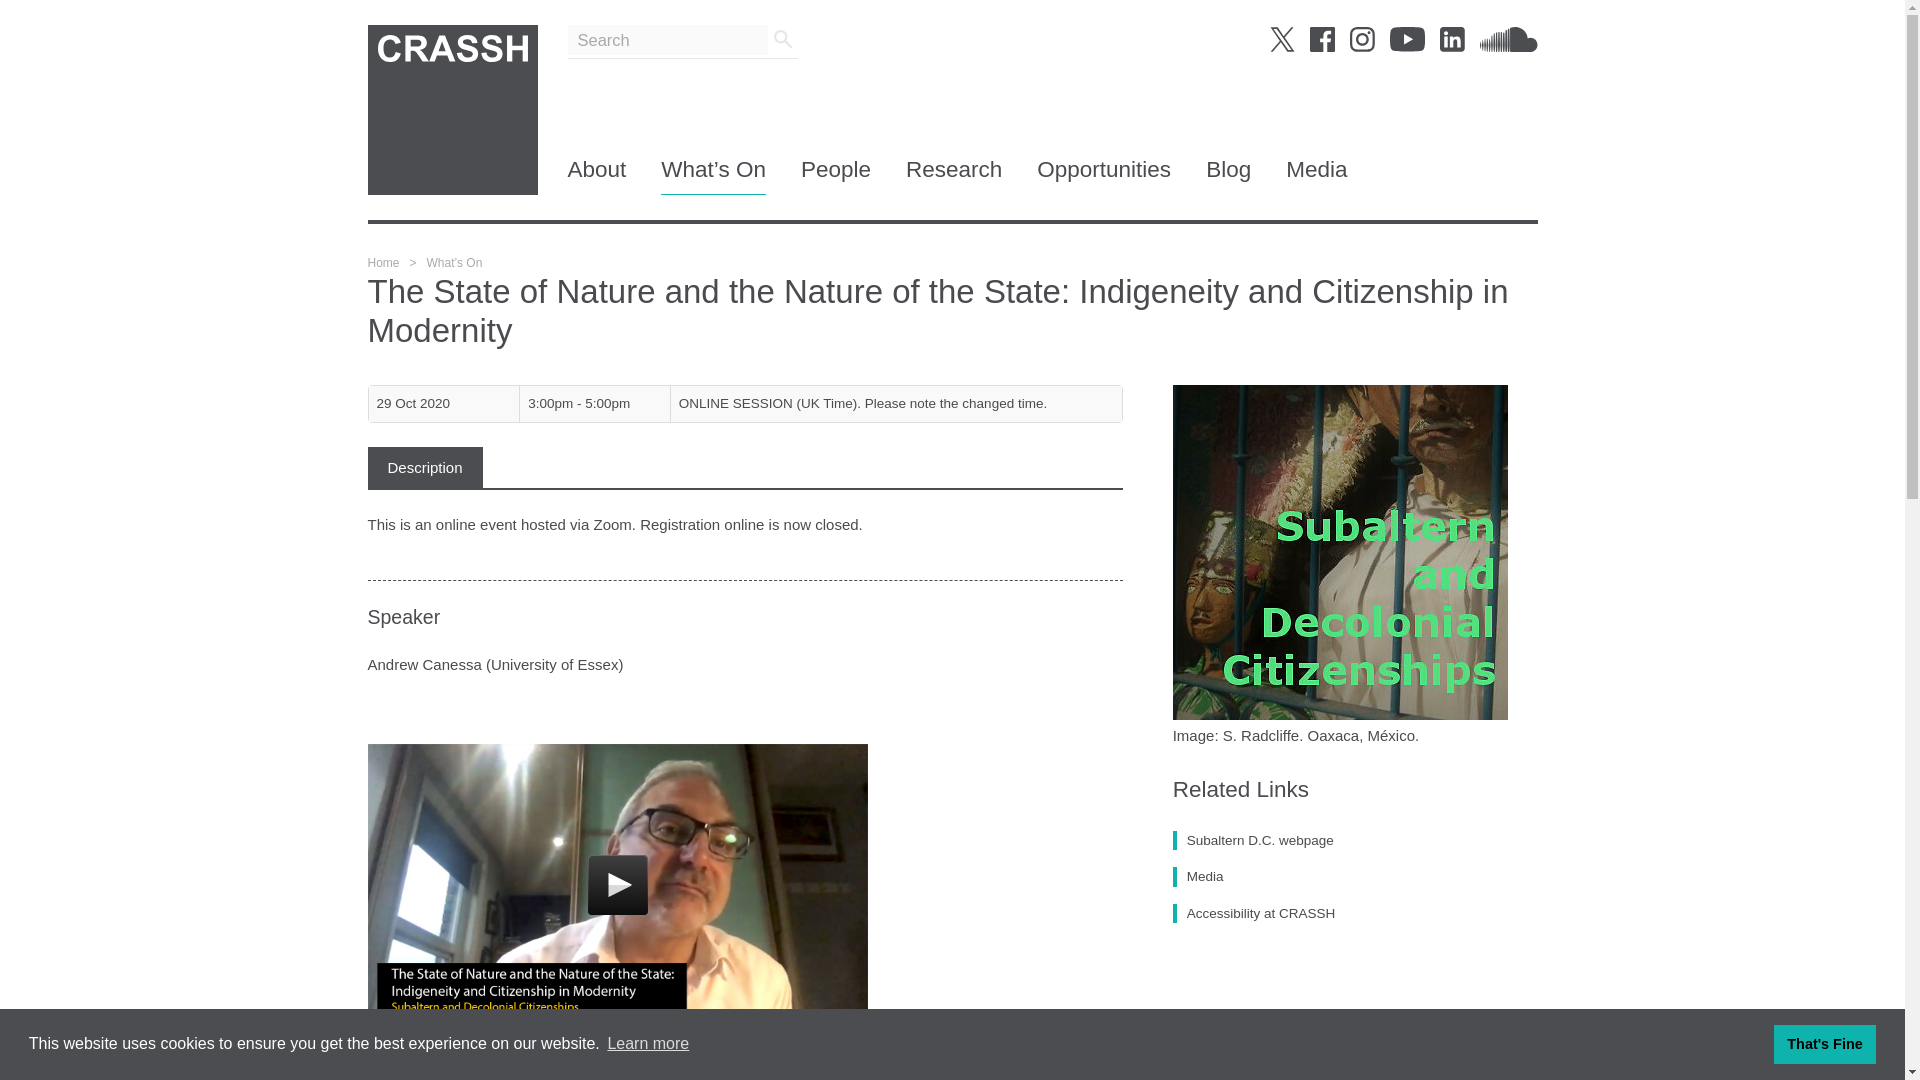 This screenshot has height=1080, width=1920. I want to click on Media, so click(1316, 175).